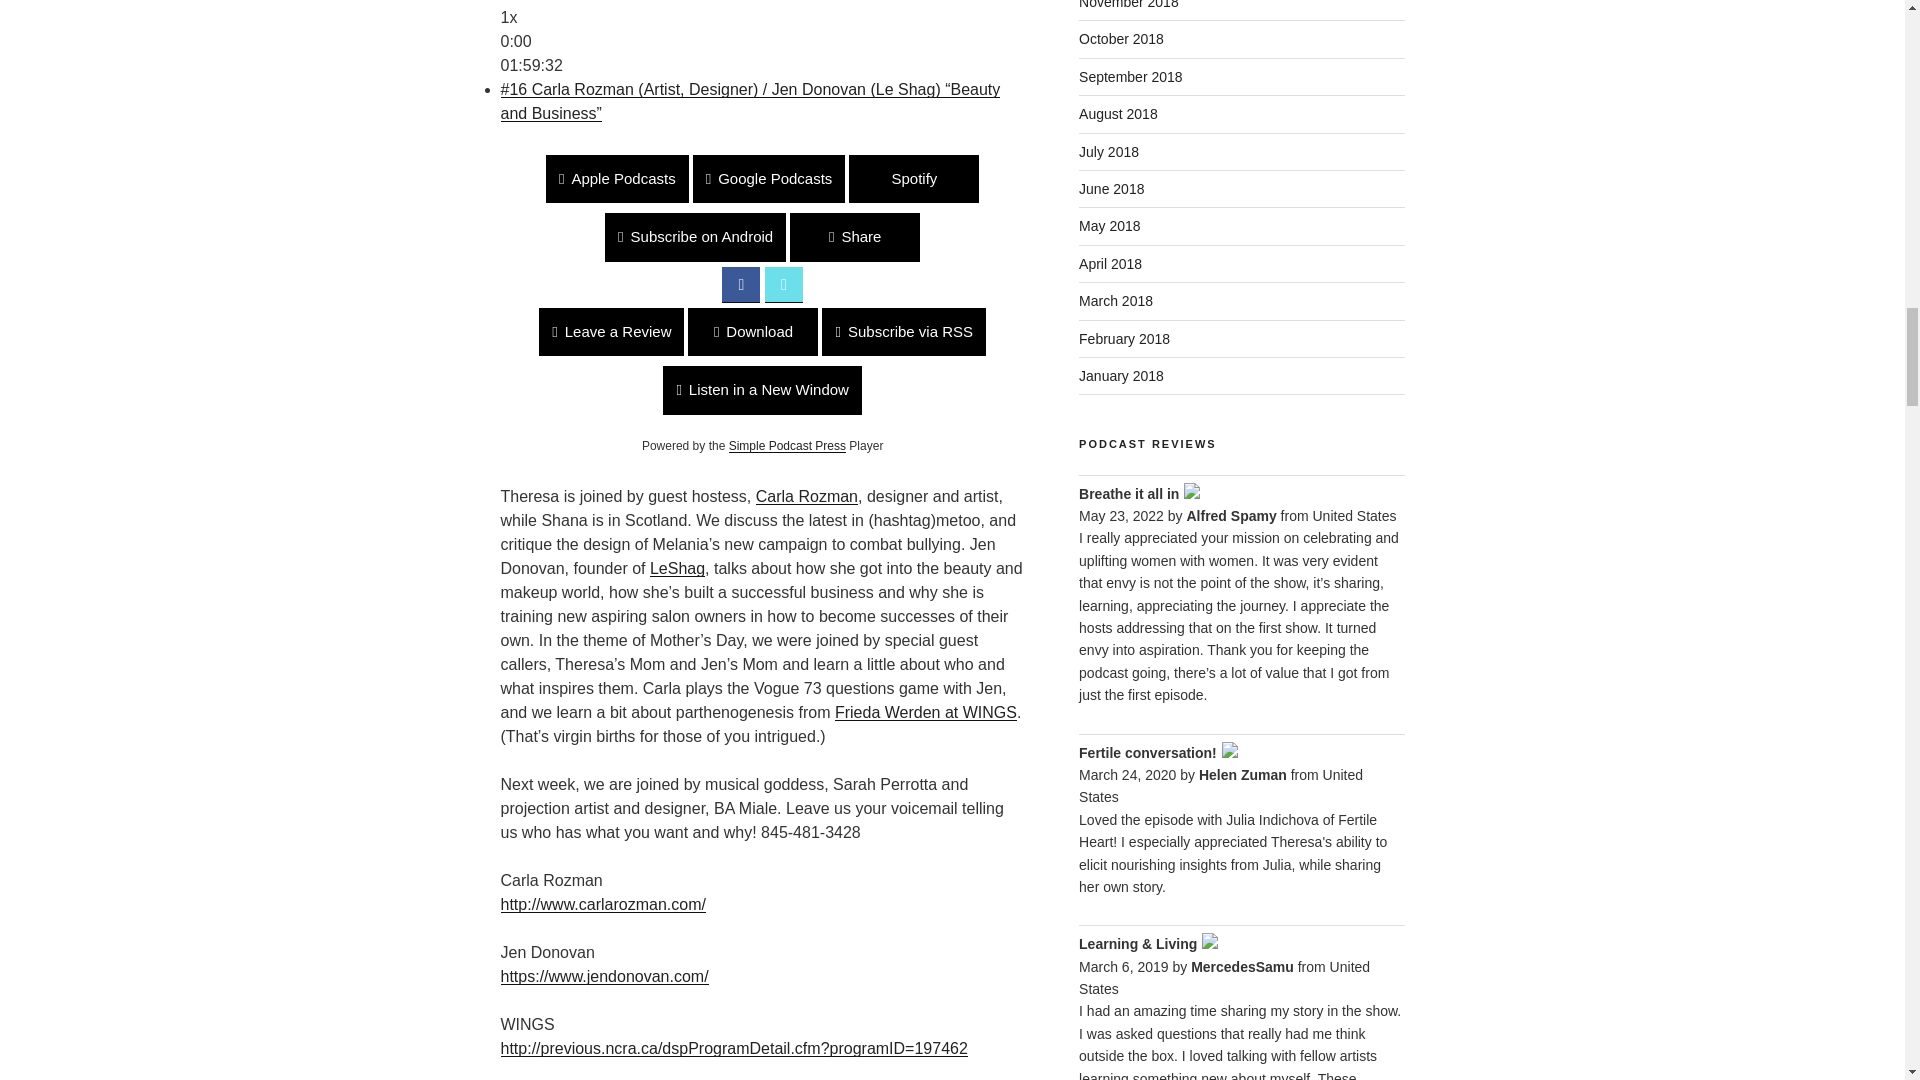 The image size is (1920, 1080). I want to click on Share on Twitter, so click(783, 284).